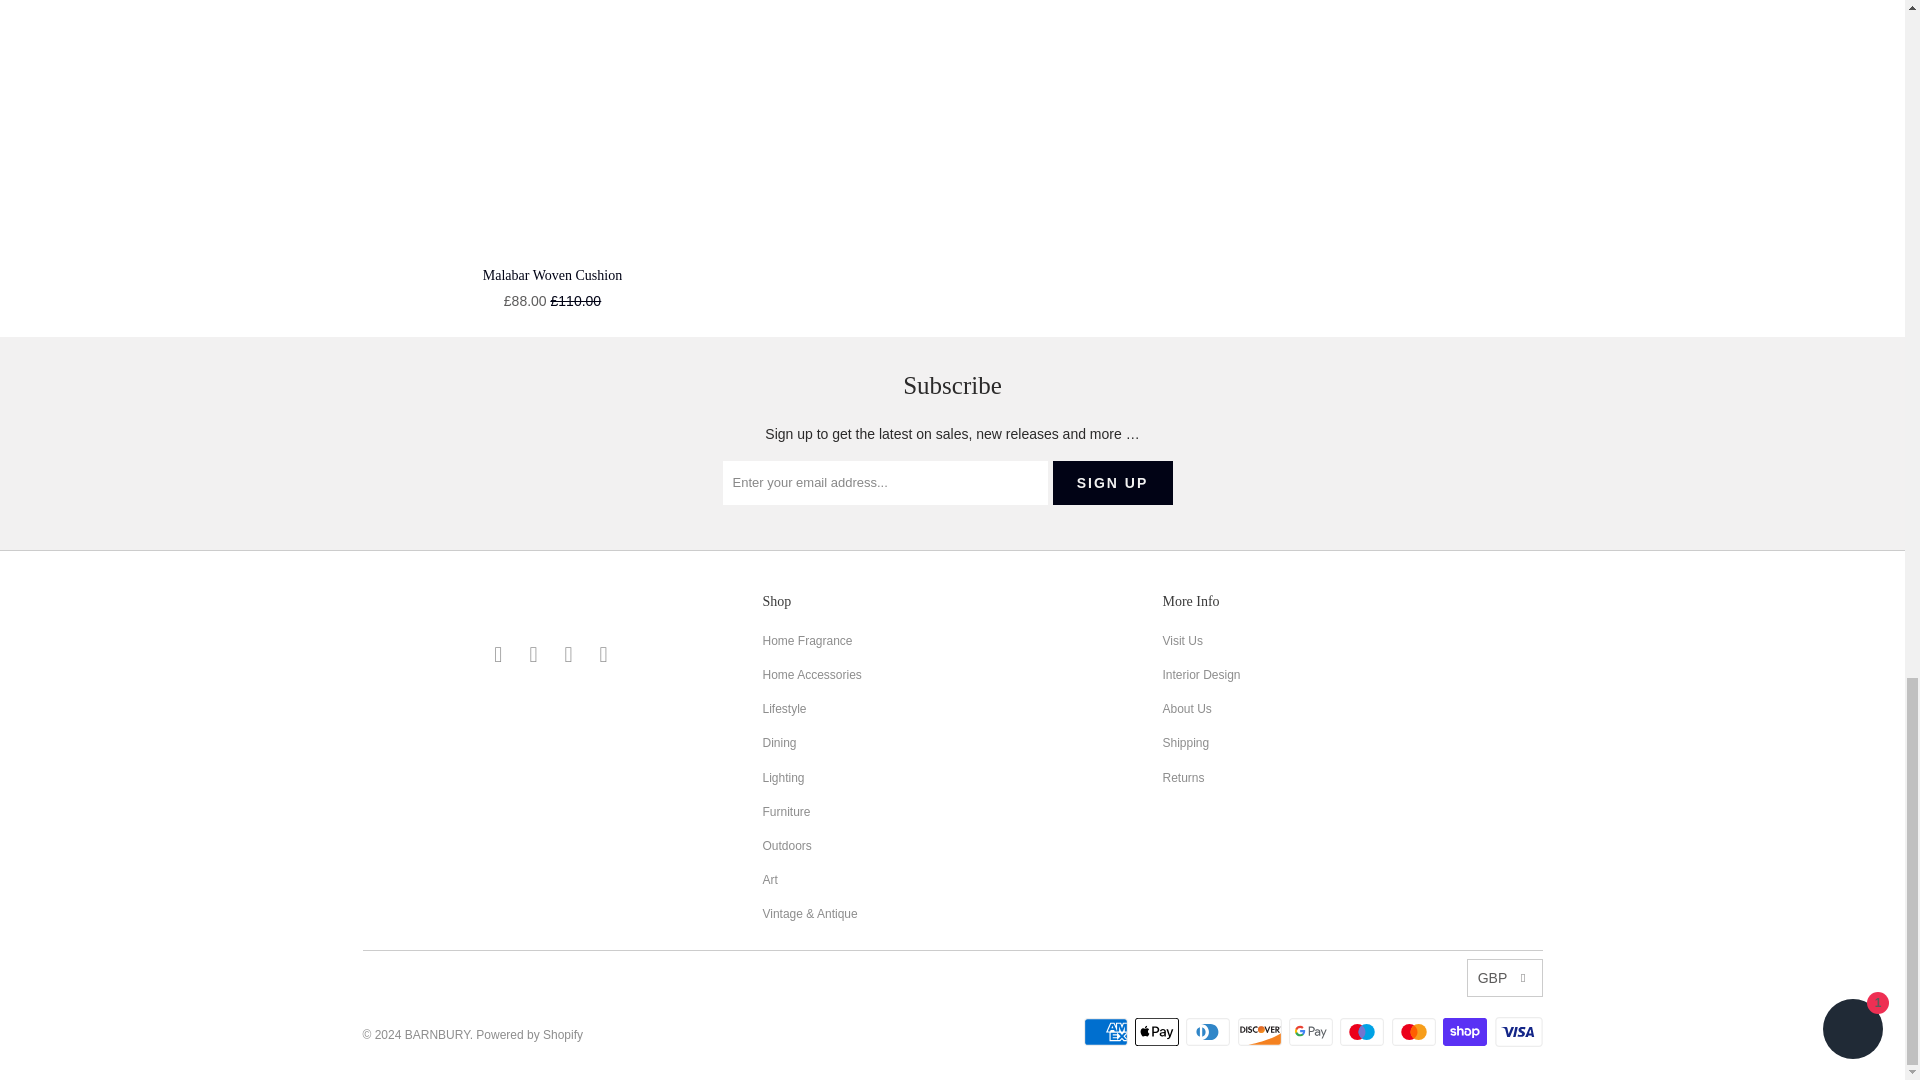 This screenshot has height=1080, width=1920. Describe the element at coordinates (498, 654) in the screenshot. I see `Email BARNBURY` at that location.